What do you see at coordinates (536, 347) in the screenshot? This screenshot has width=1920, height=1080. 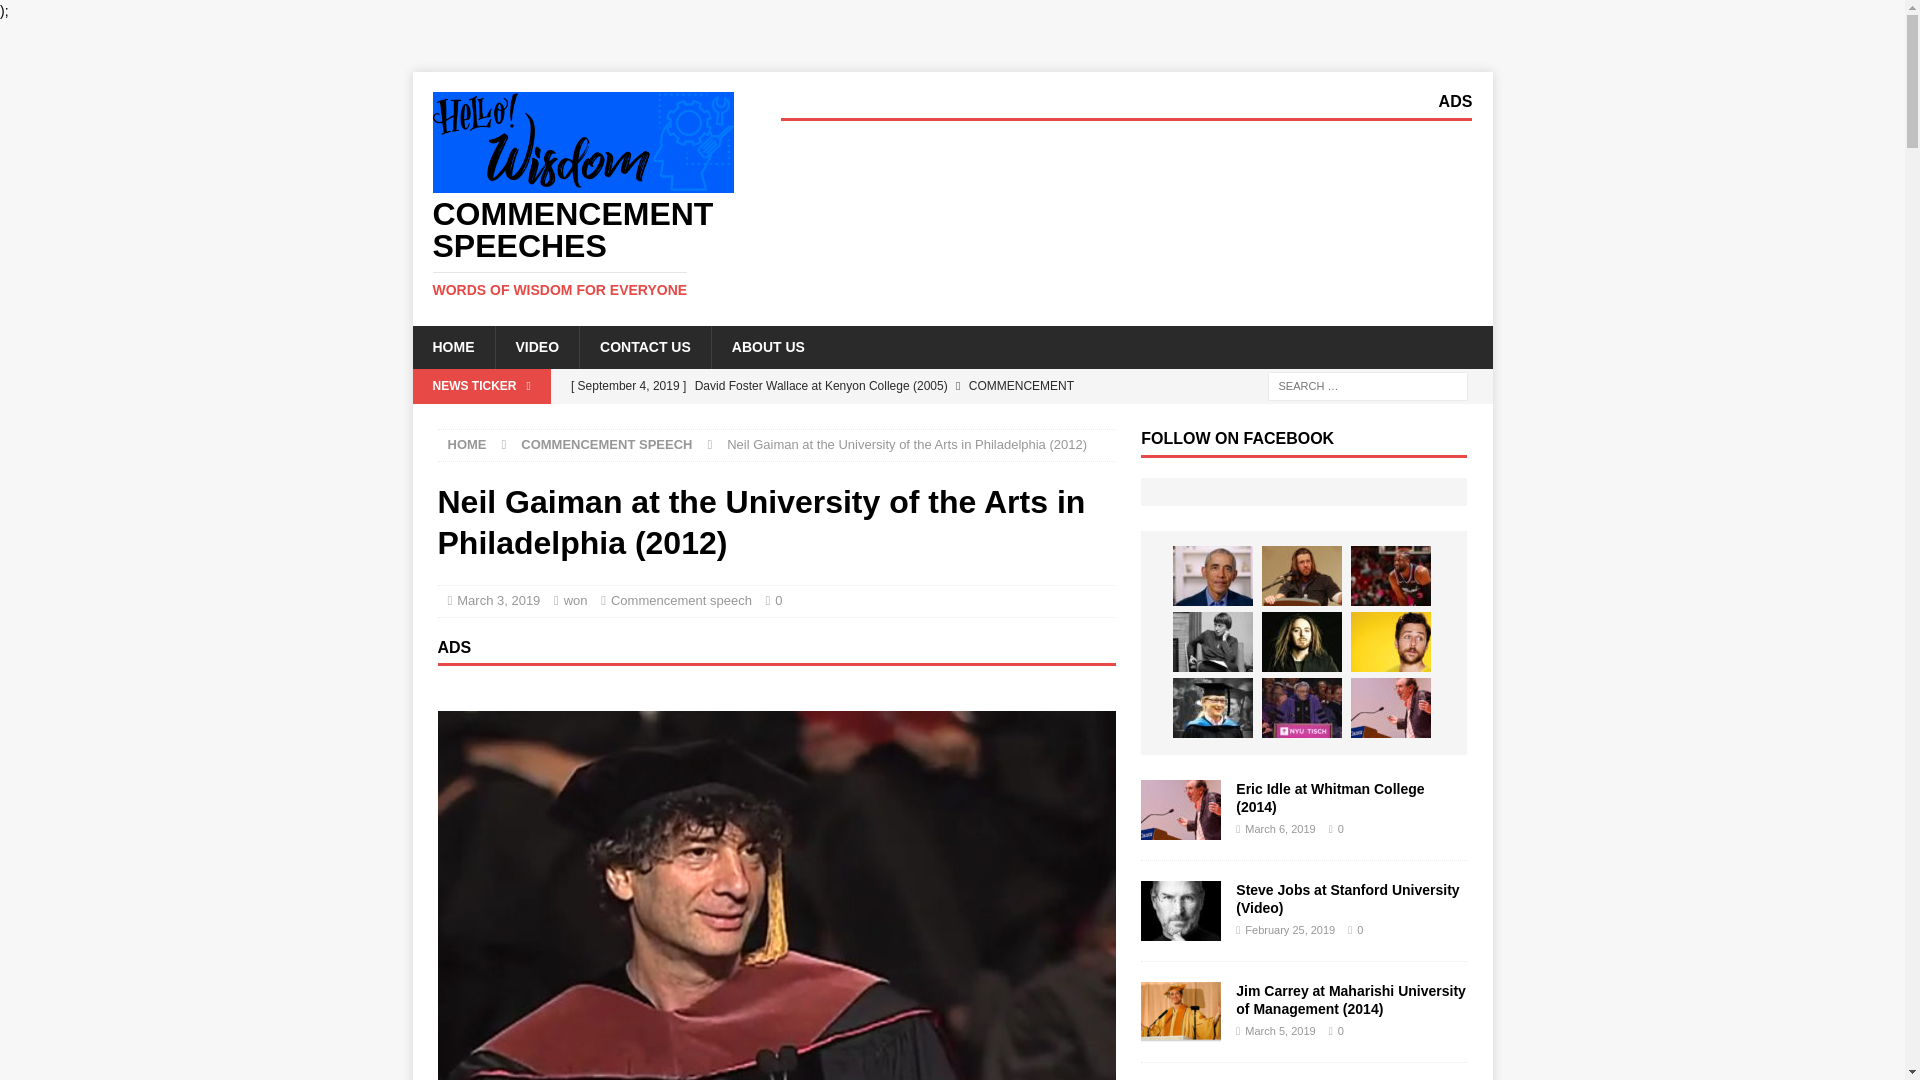 I see `VIDEO` at bounding box center [536, 347].